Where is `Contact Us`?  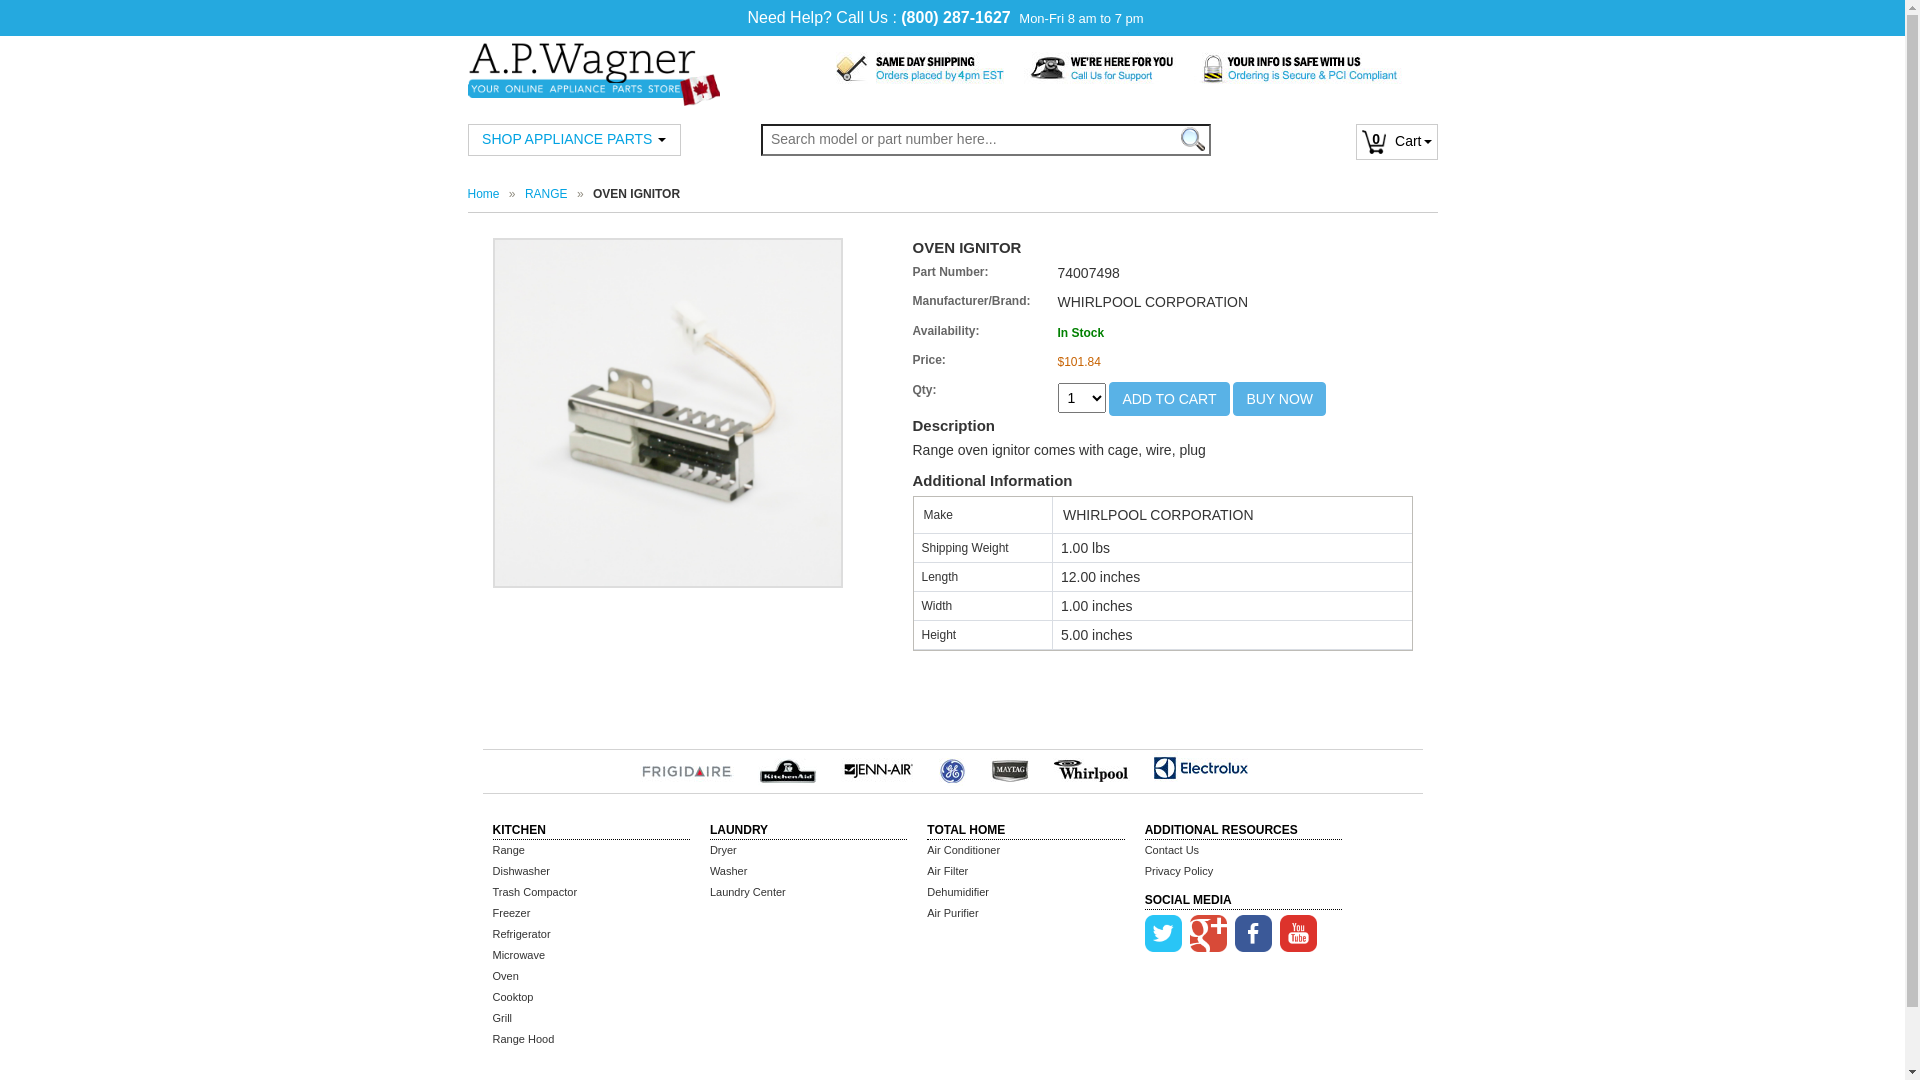 Contact Us is located at coordinates (1172, 850).